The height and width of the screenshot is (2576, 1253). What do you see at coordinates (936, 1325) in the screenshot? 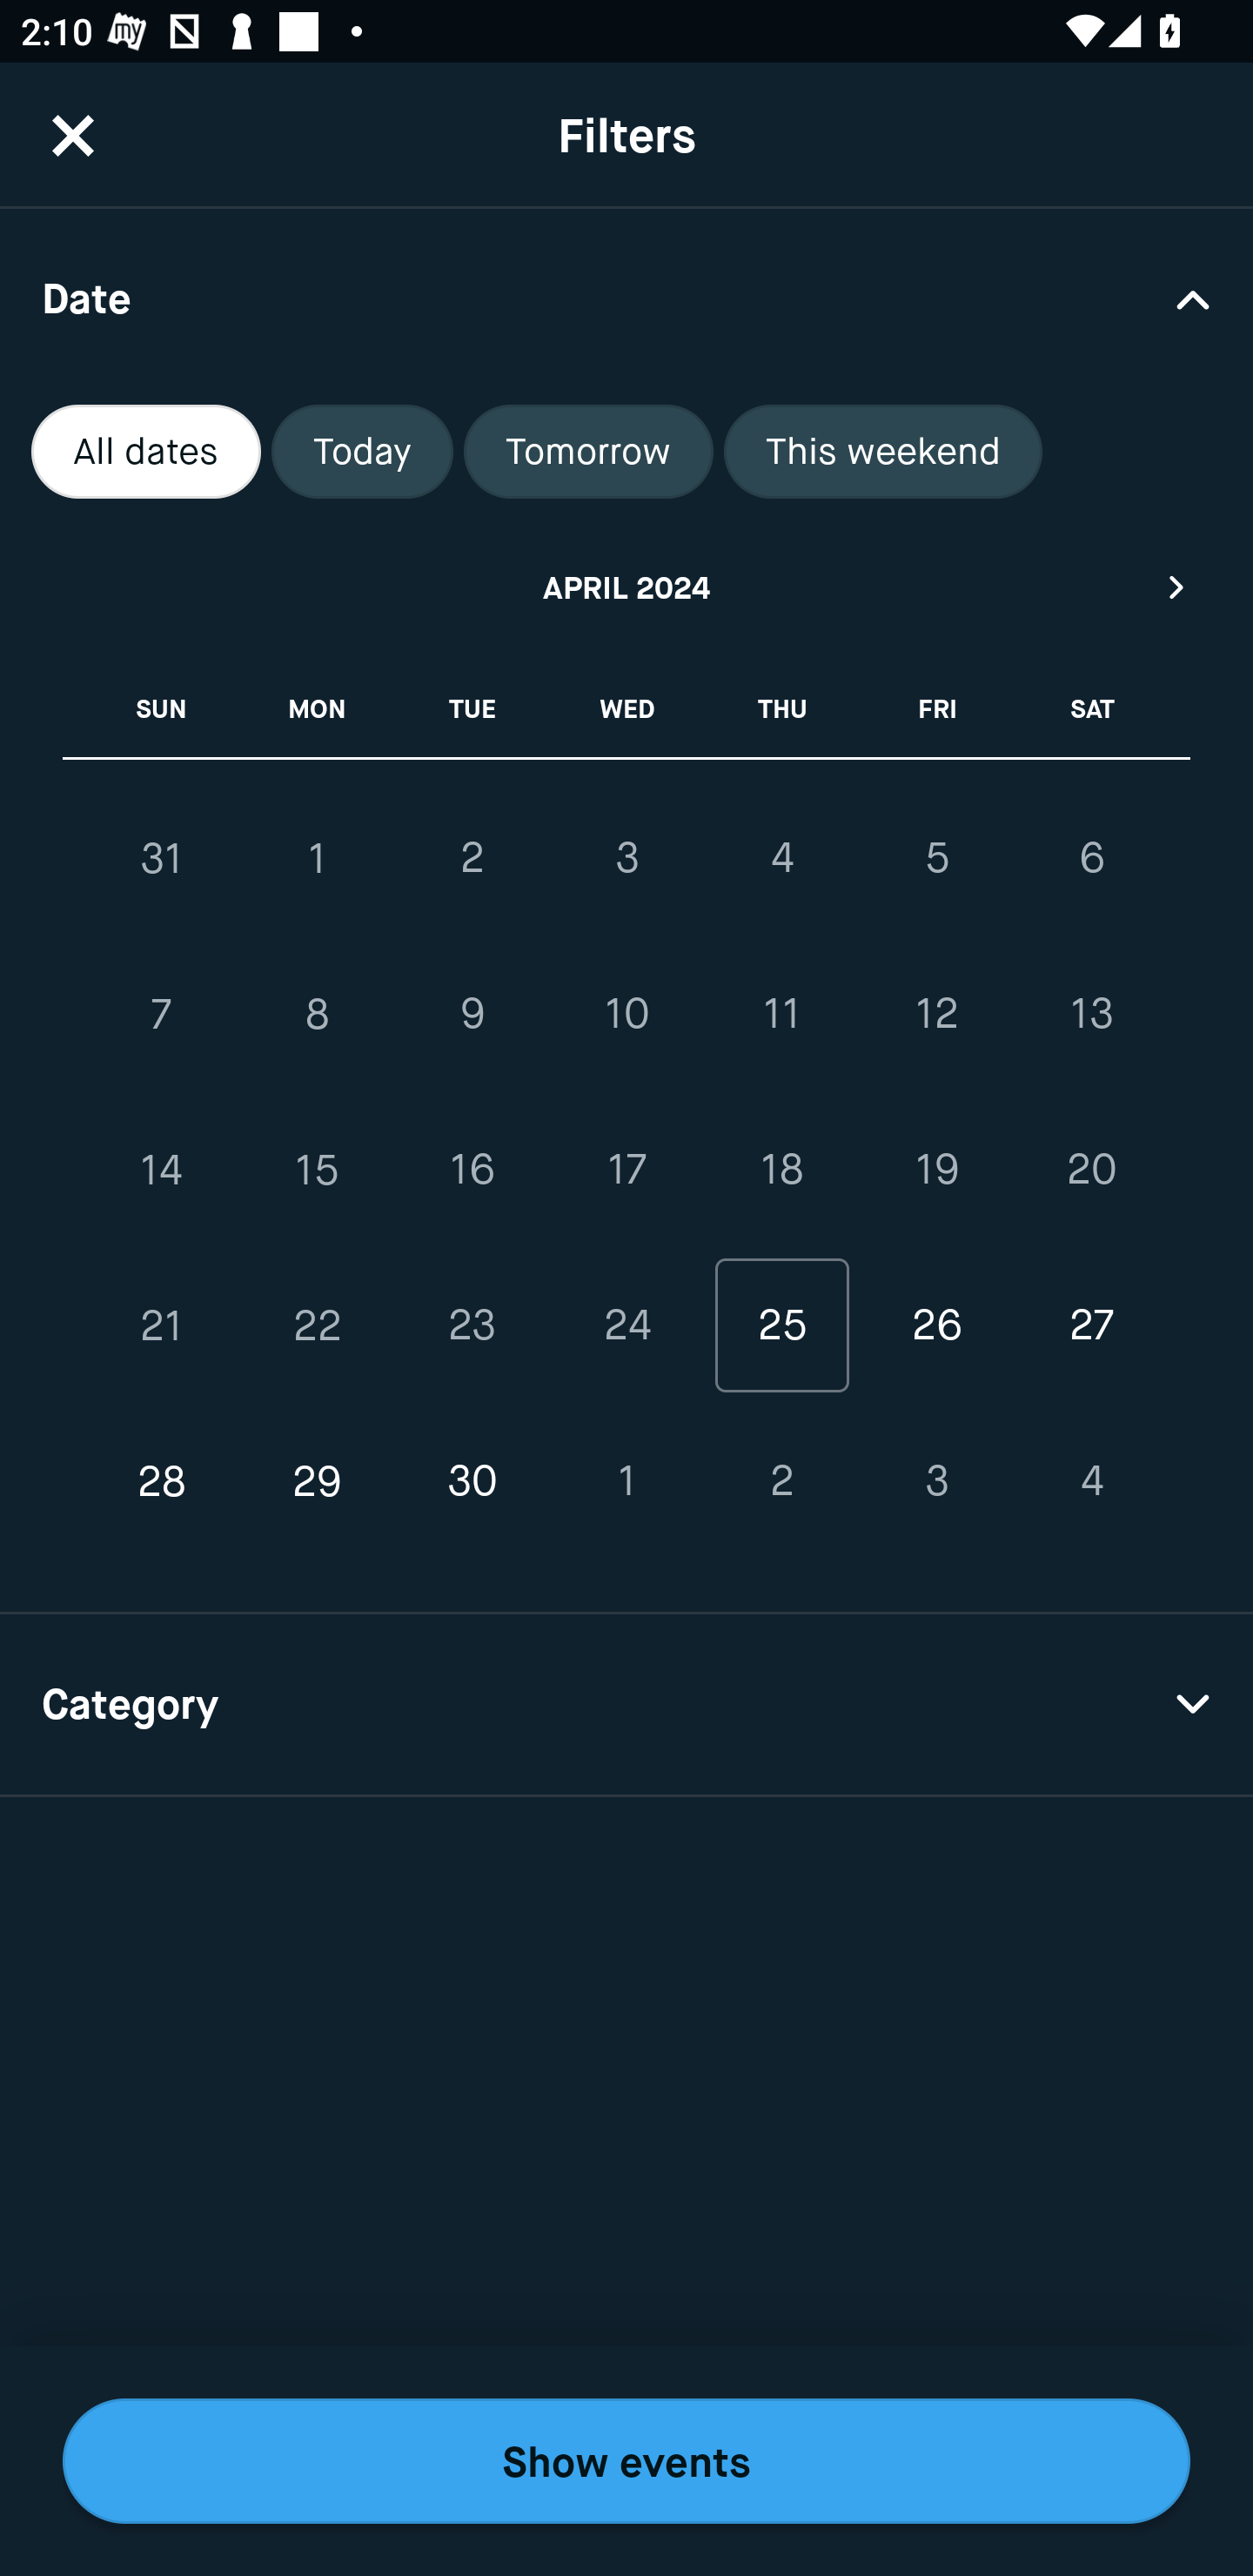
I see `26` at bounding box center [936, 1325].